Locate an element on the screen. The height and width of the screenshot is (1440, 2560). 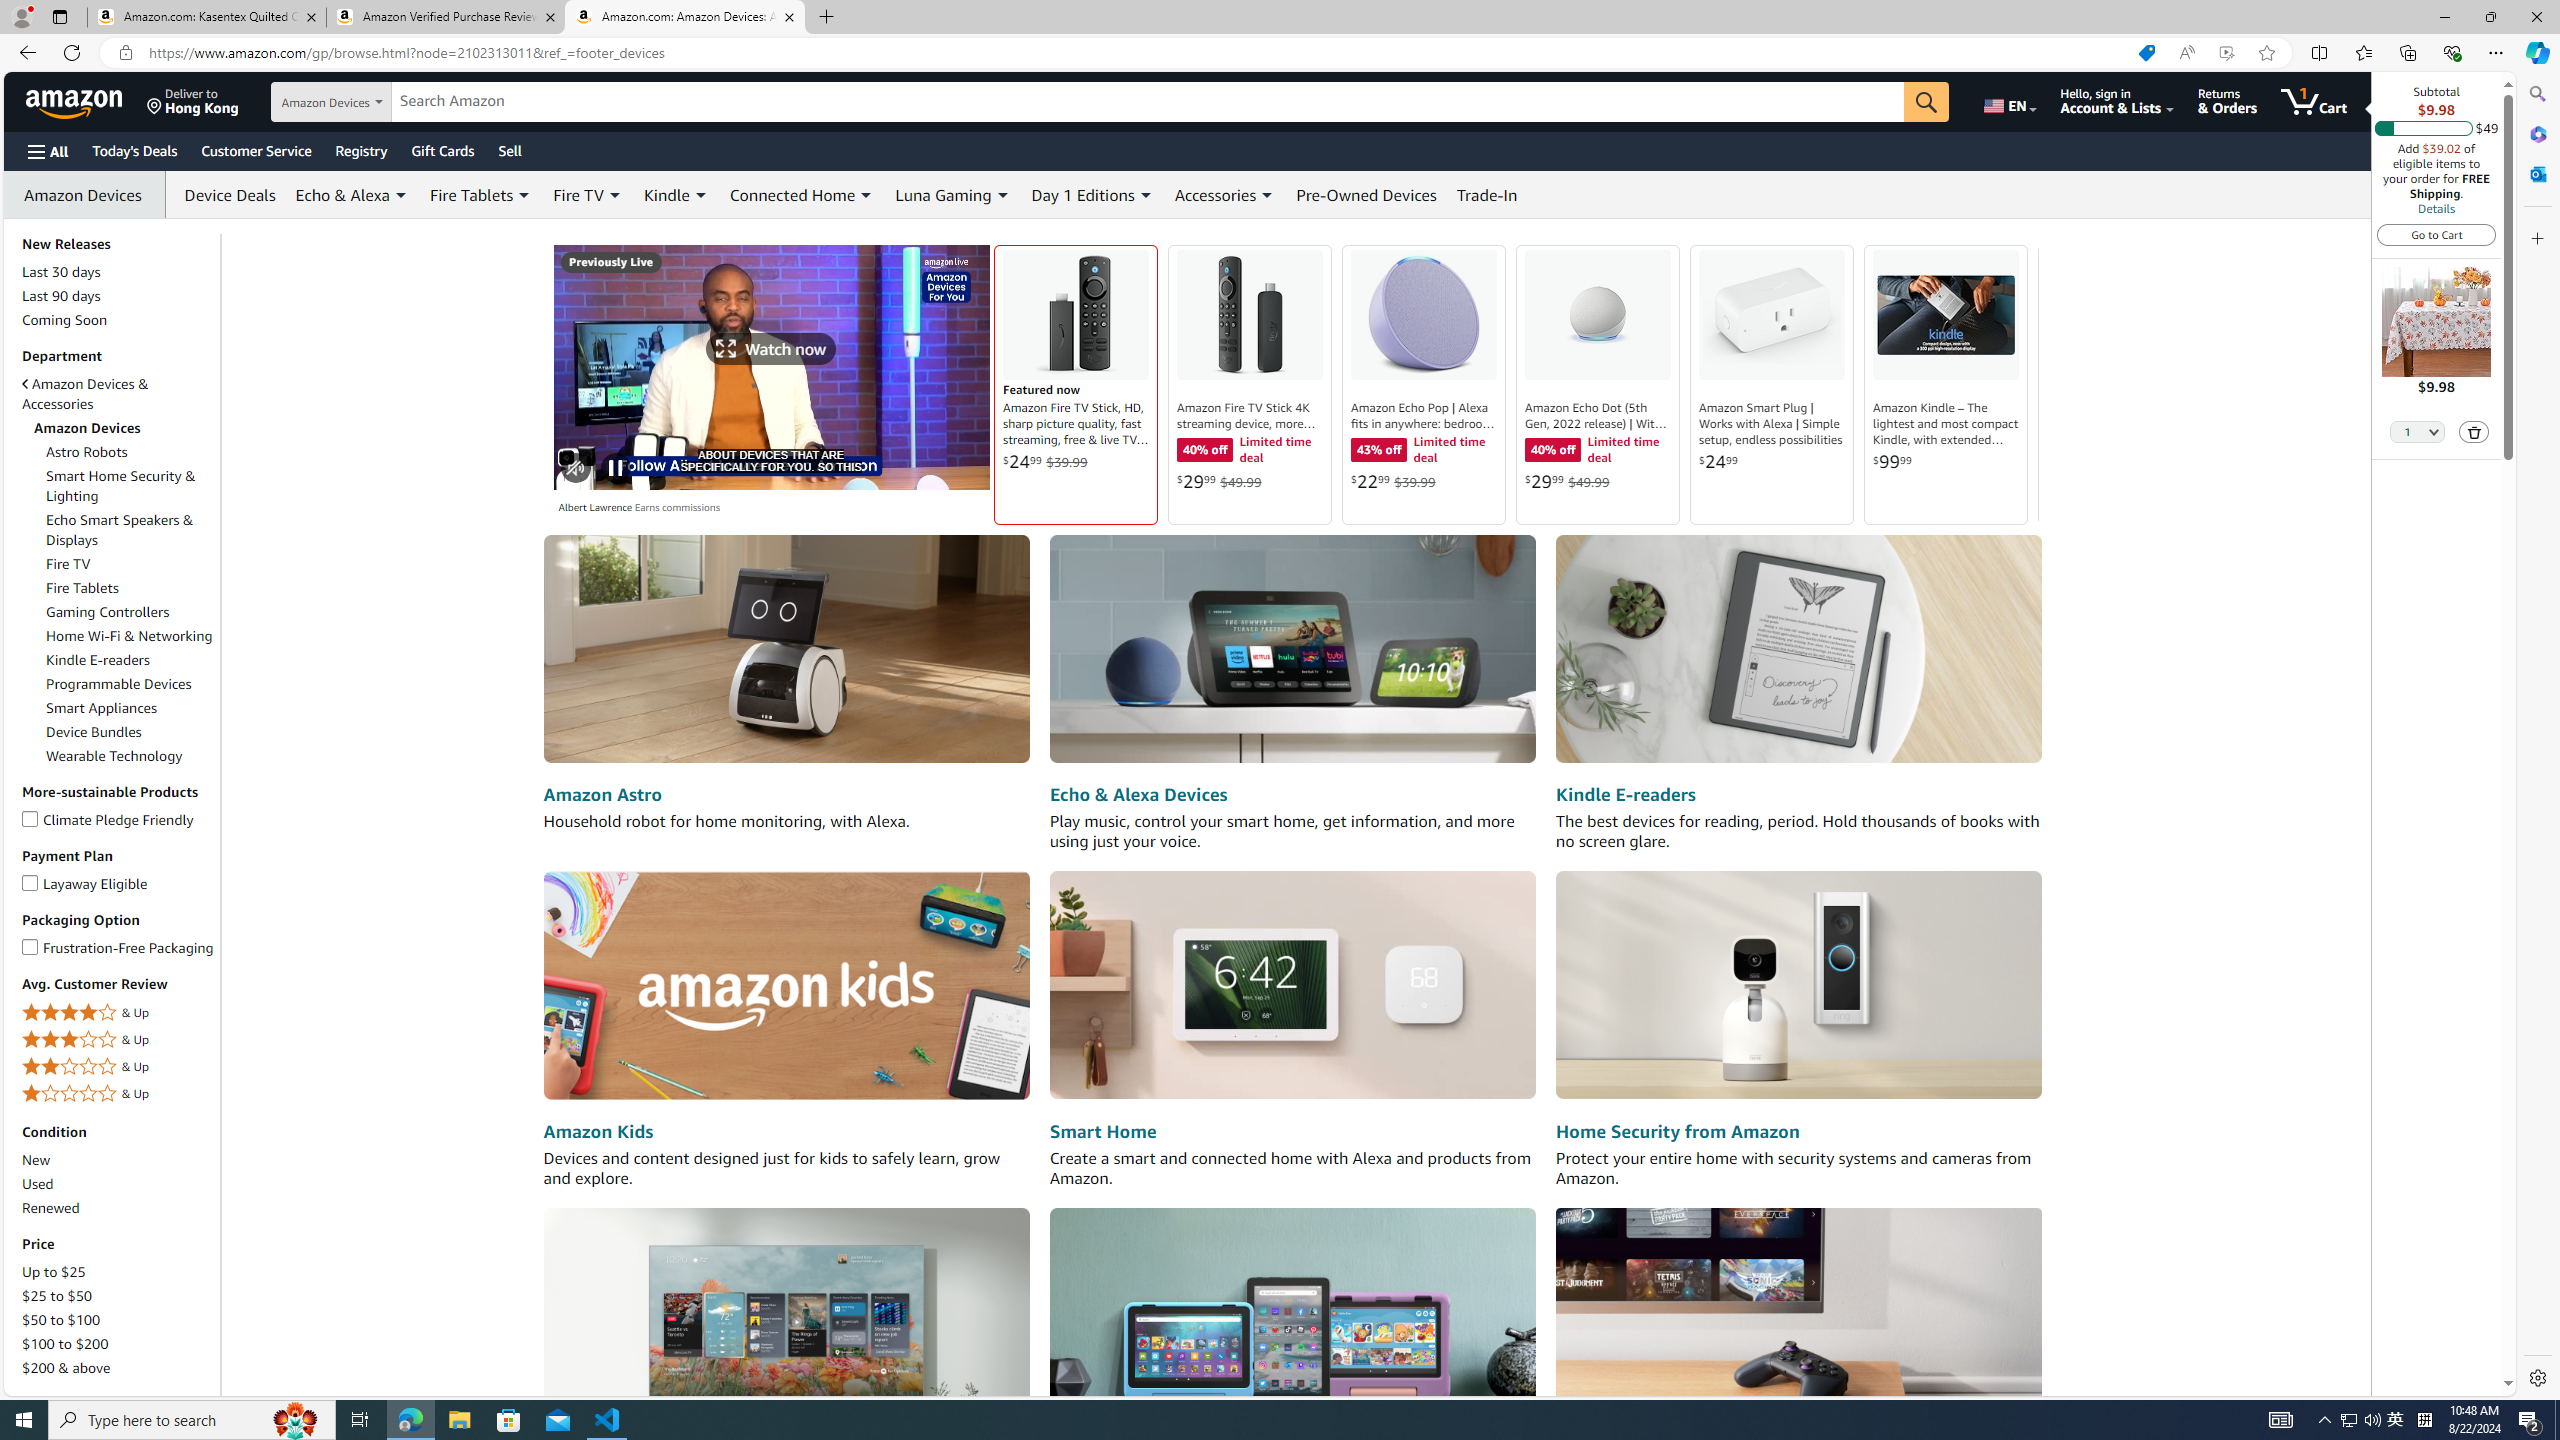
Smart Home Security & Lighting is located at coordinates (130, 486).